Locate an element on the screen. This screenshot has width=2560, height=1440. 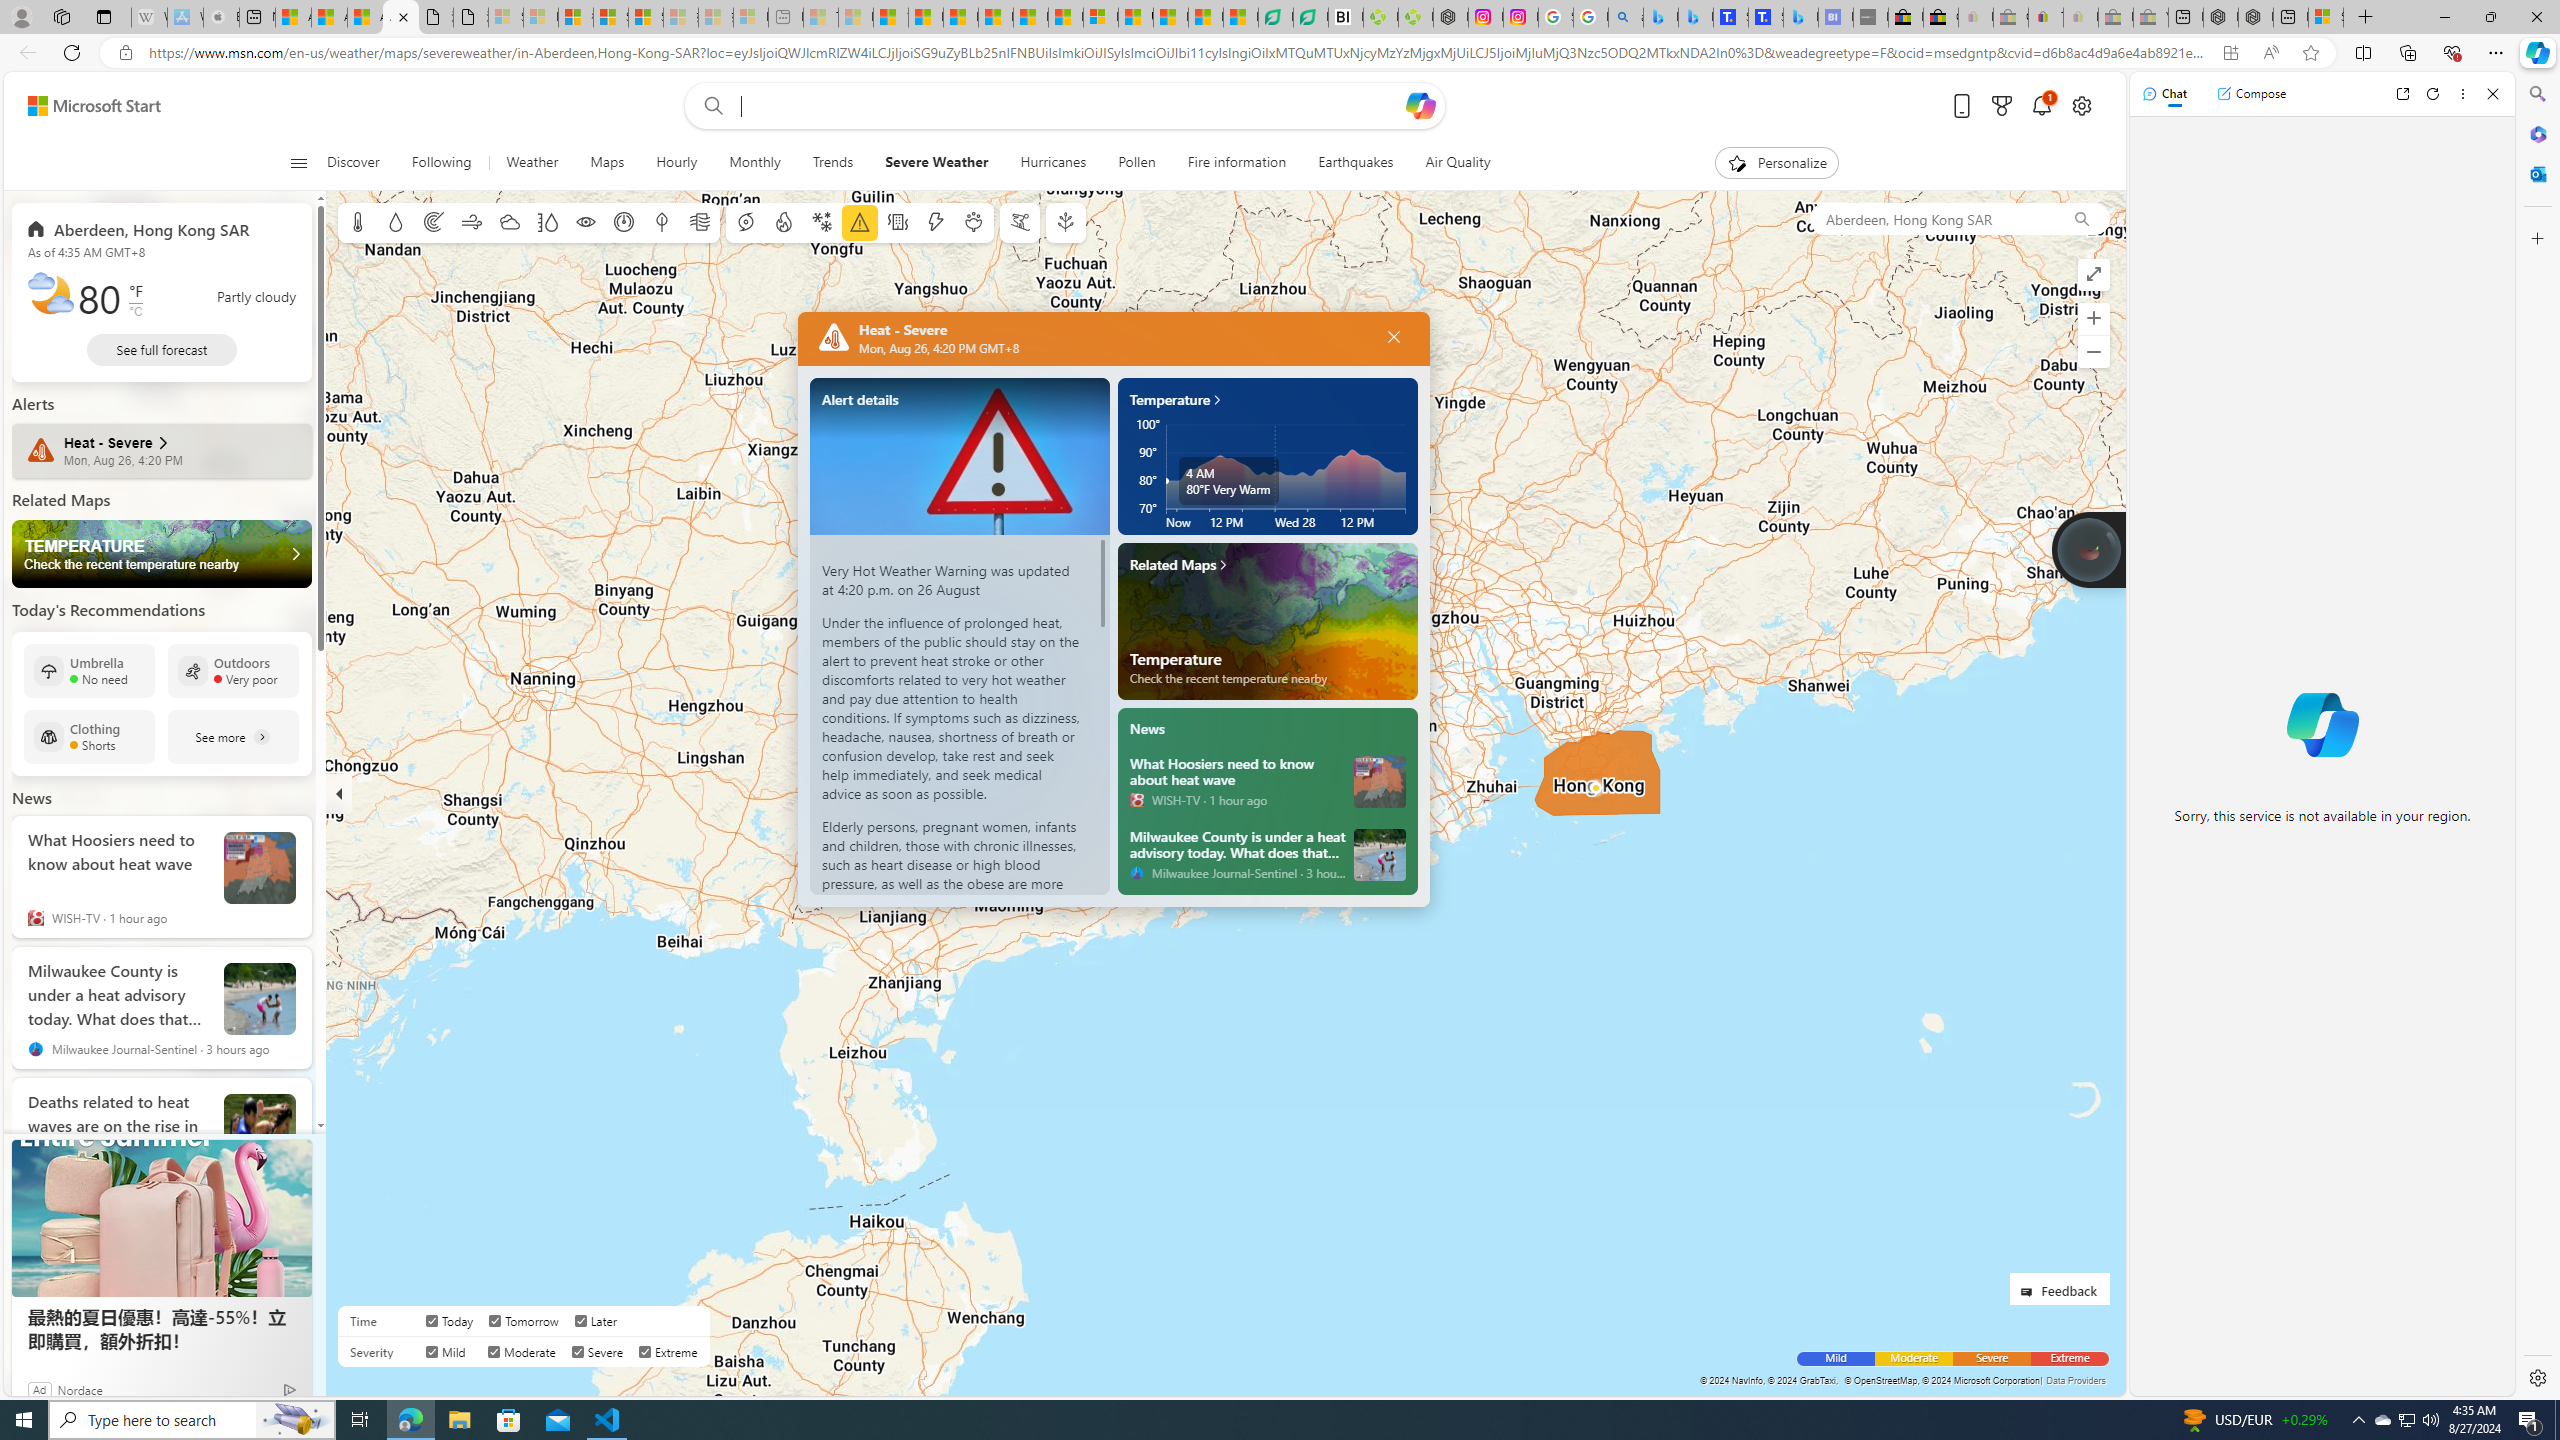
Nordace - Nordace Edin Collection is located at coordinates (1451, 17).